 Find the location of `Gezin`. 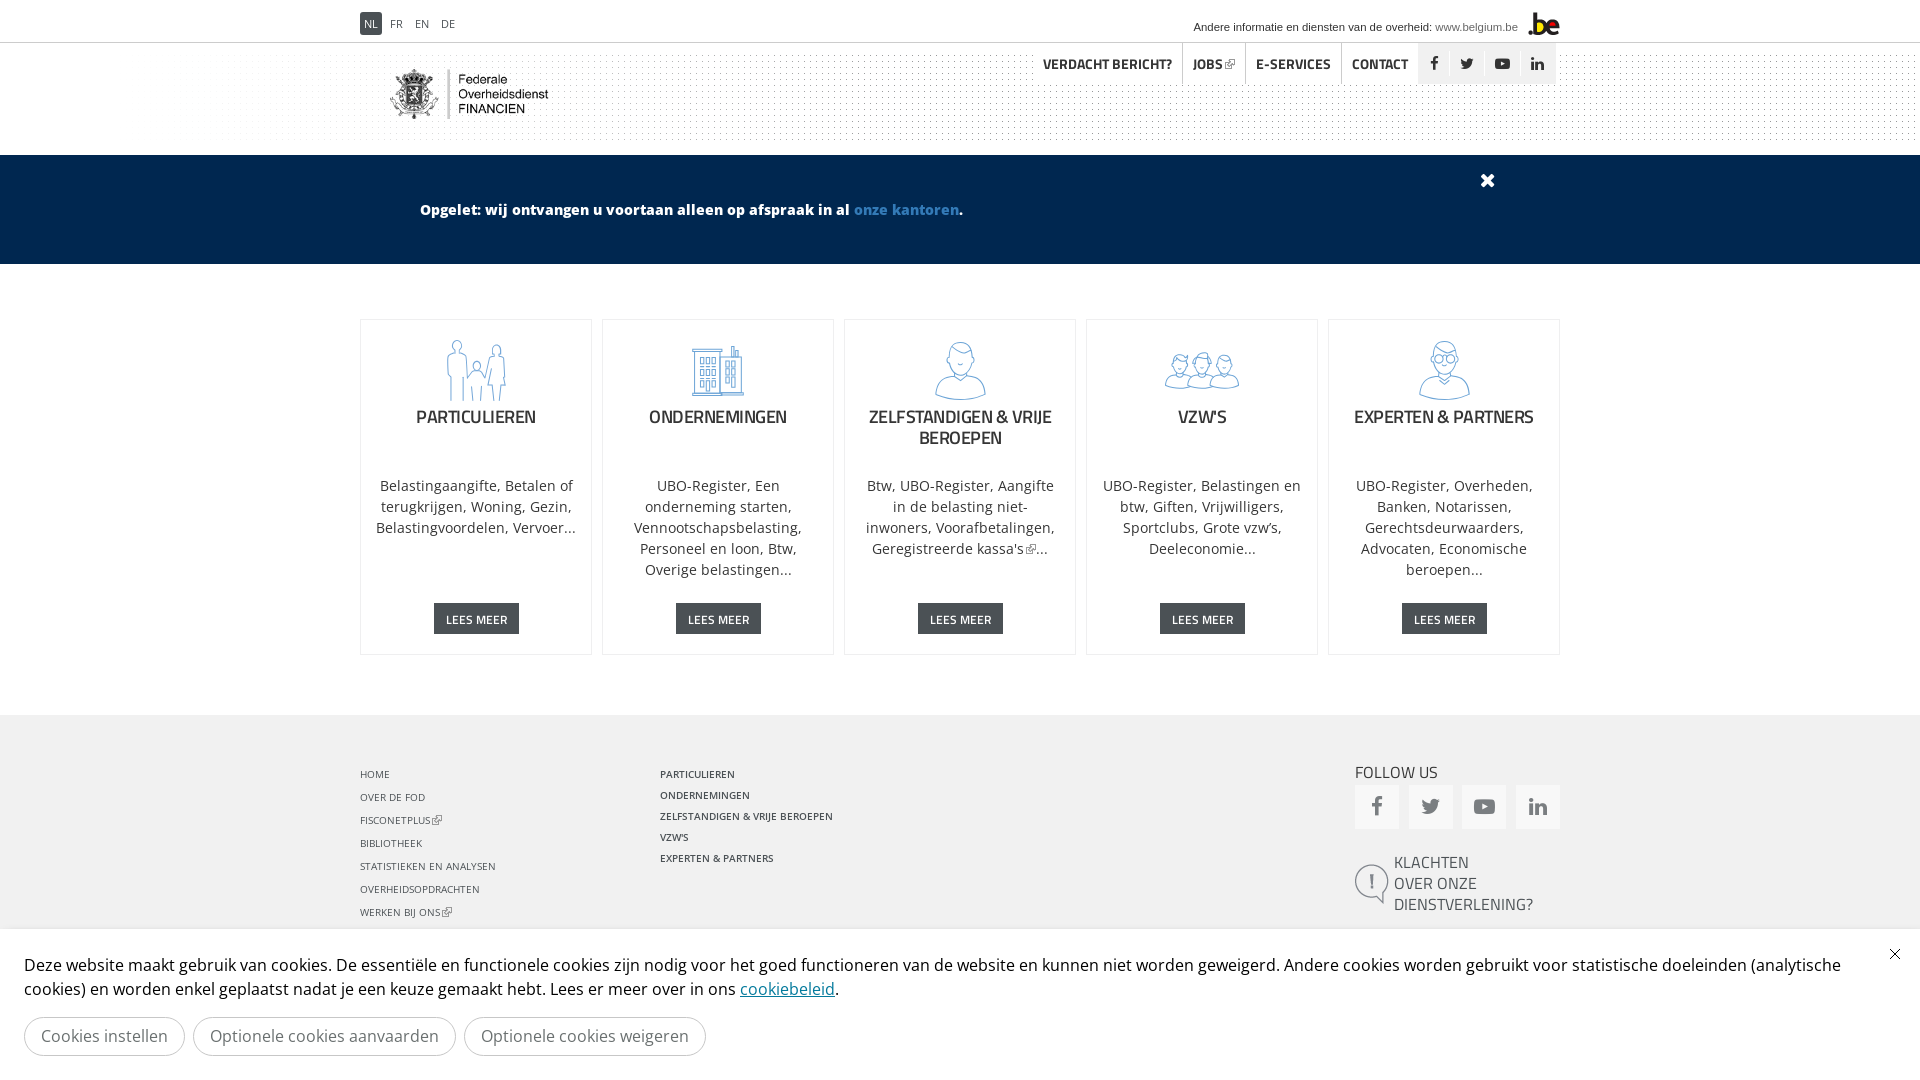

Gezin is located at coordinates (549, 506).